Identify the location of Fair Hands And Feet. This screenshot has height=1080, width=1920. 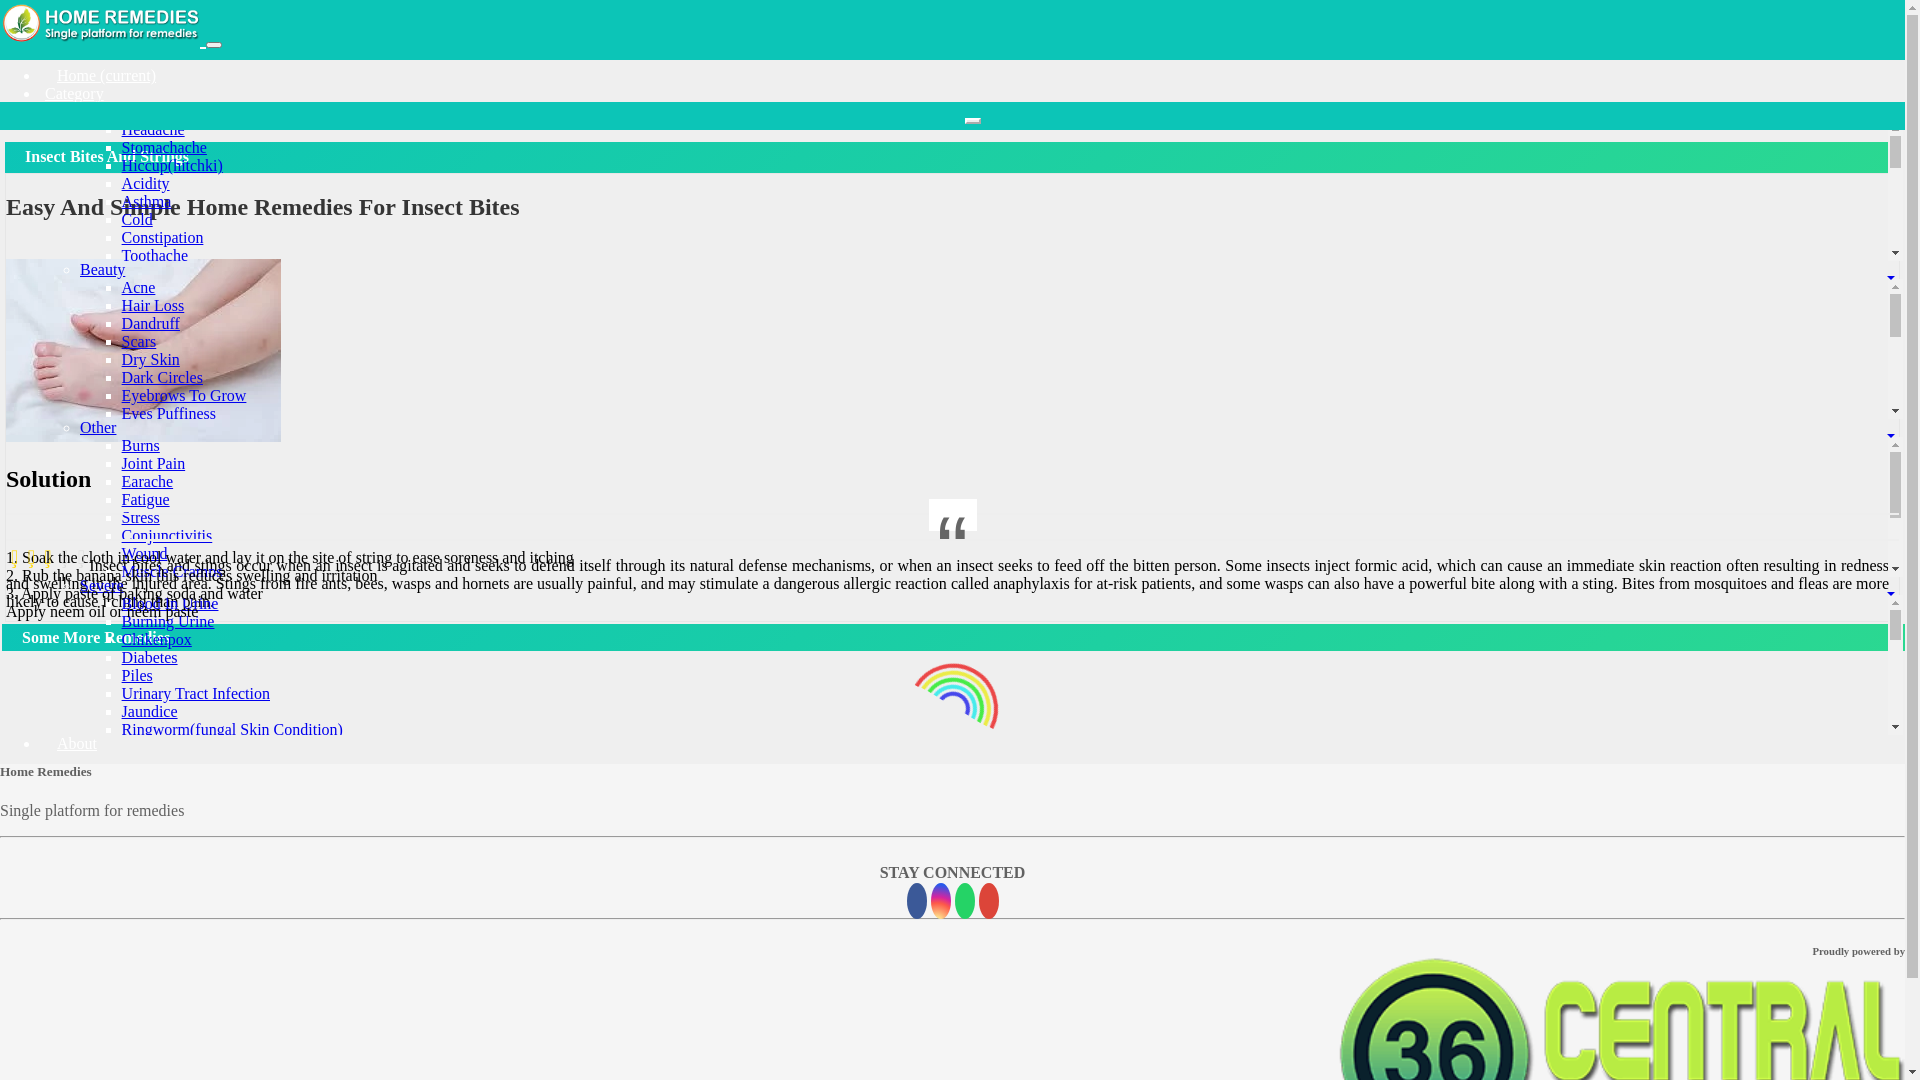
(188, 594).